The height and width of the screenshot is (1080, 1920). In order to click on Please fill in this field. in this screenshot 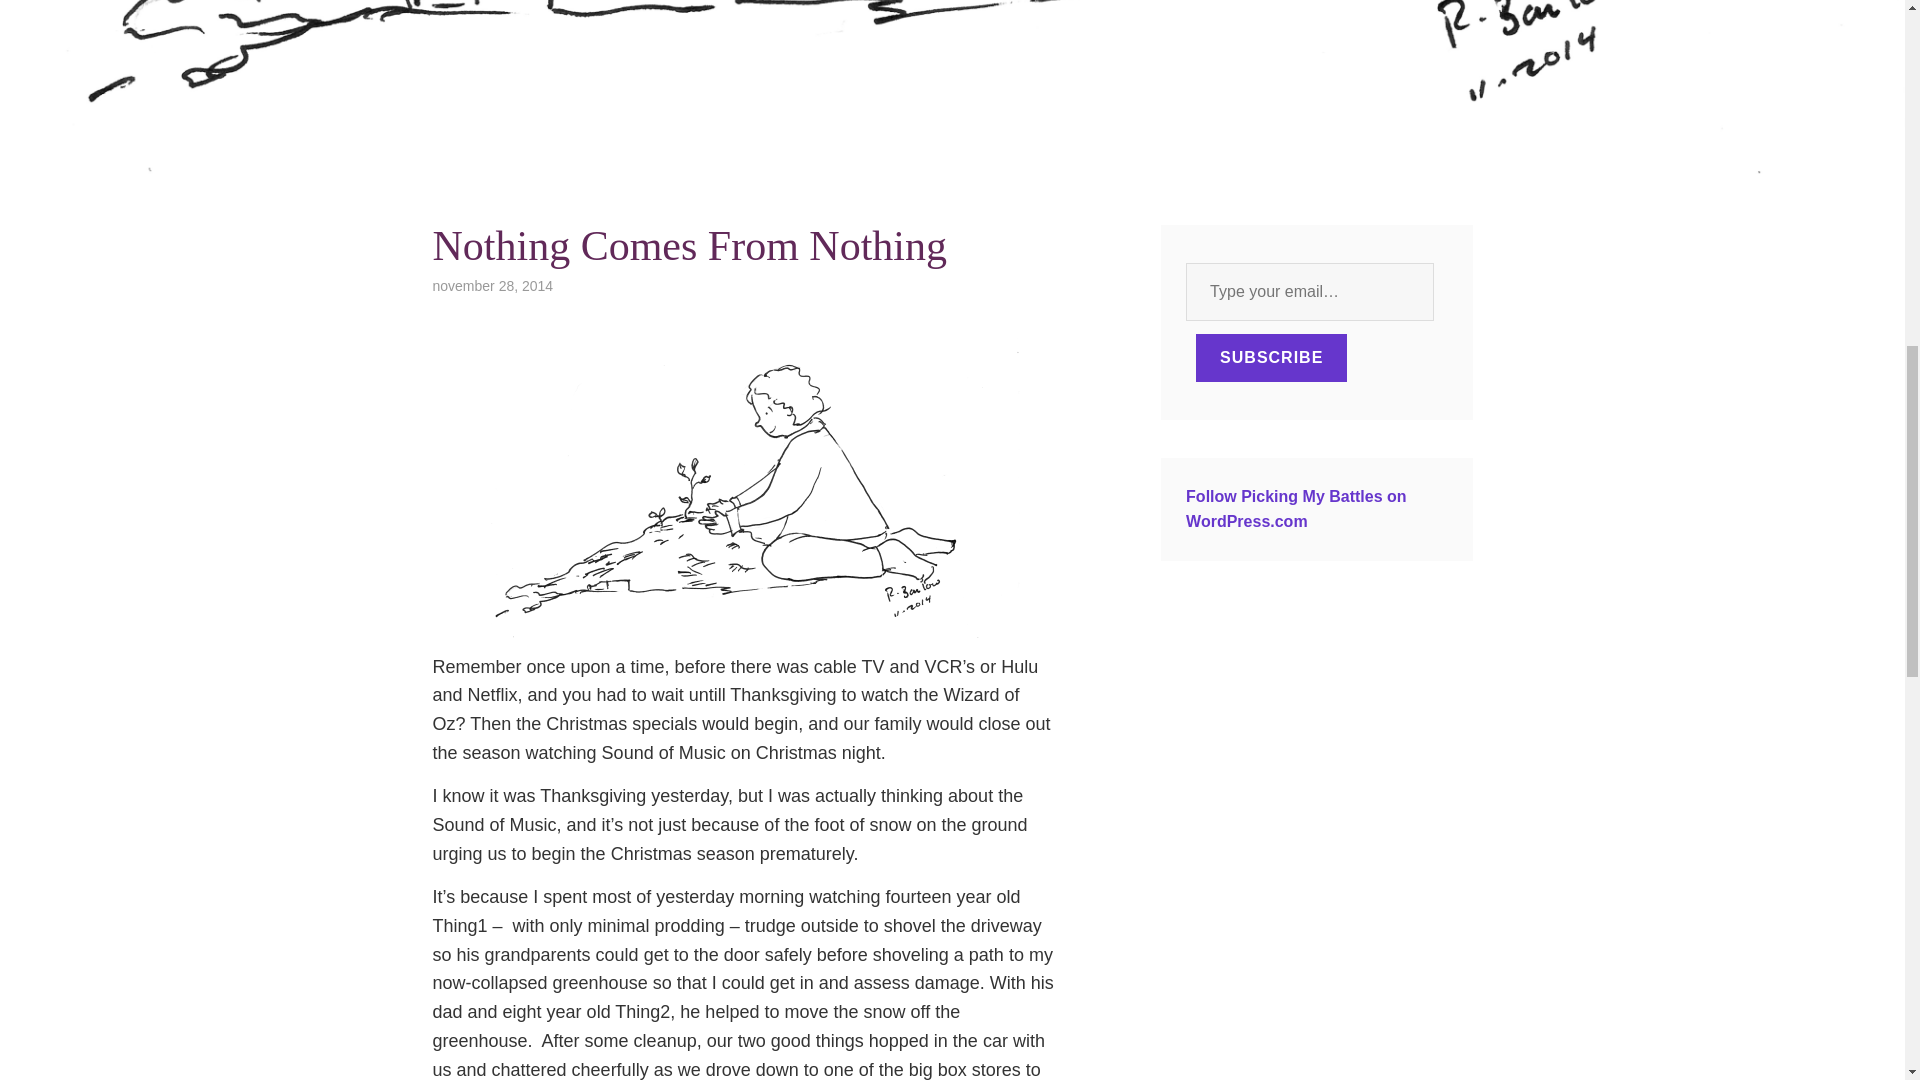, I will do `click(1310, 292)`.